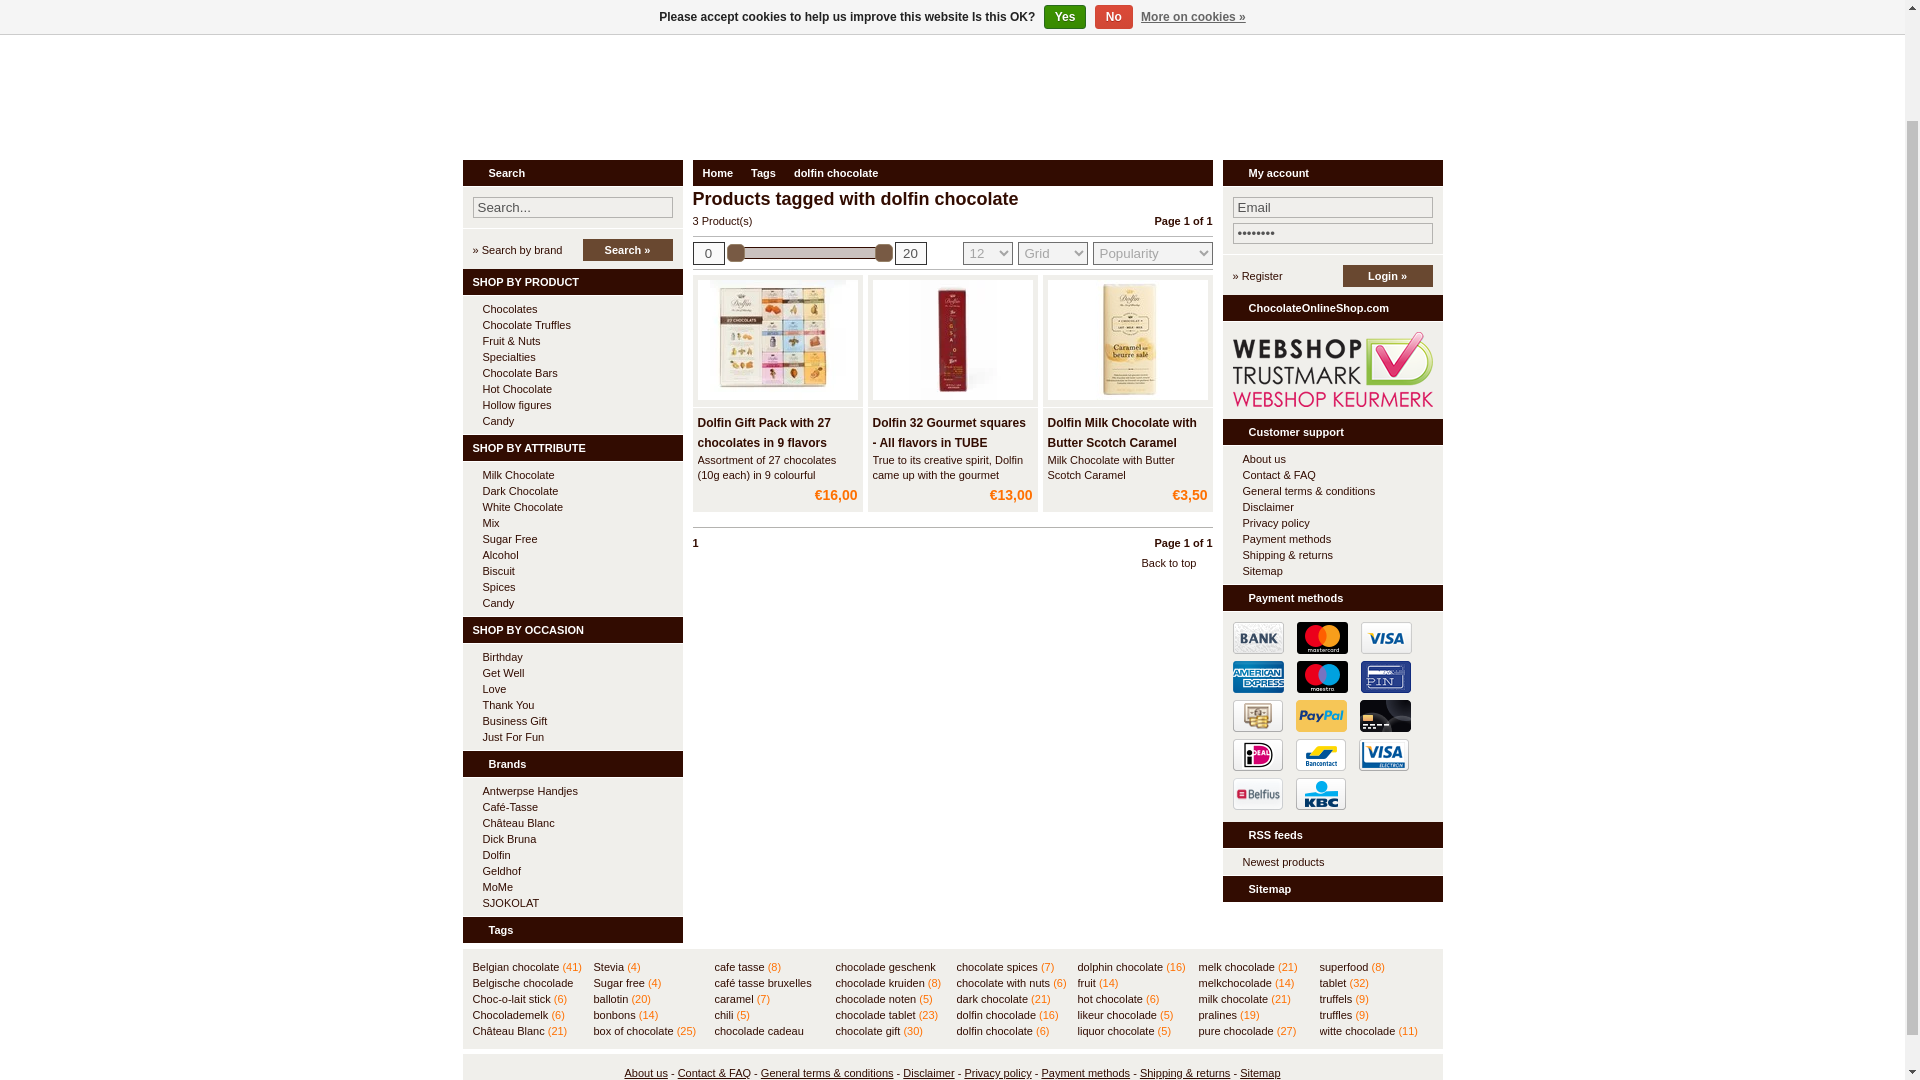 Image resolution: width=1920 pixels, height=1080 pixels. What do you see at coordinates (572, 356) in the screenshot?
I see `Specialties` at bounding box center [572, 356].